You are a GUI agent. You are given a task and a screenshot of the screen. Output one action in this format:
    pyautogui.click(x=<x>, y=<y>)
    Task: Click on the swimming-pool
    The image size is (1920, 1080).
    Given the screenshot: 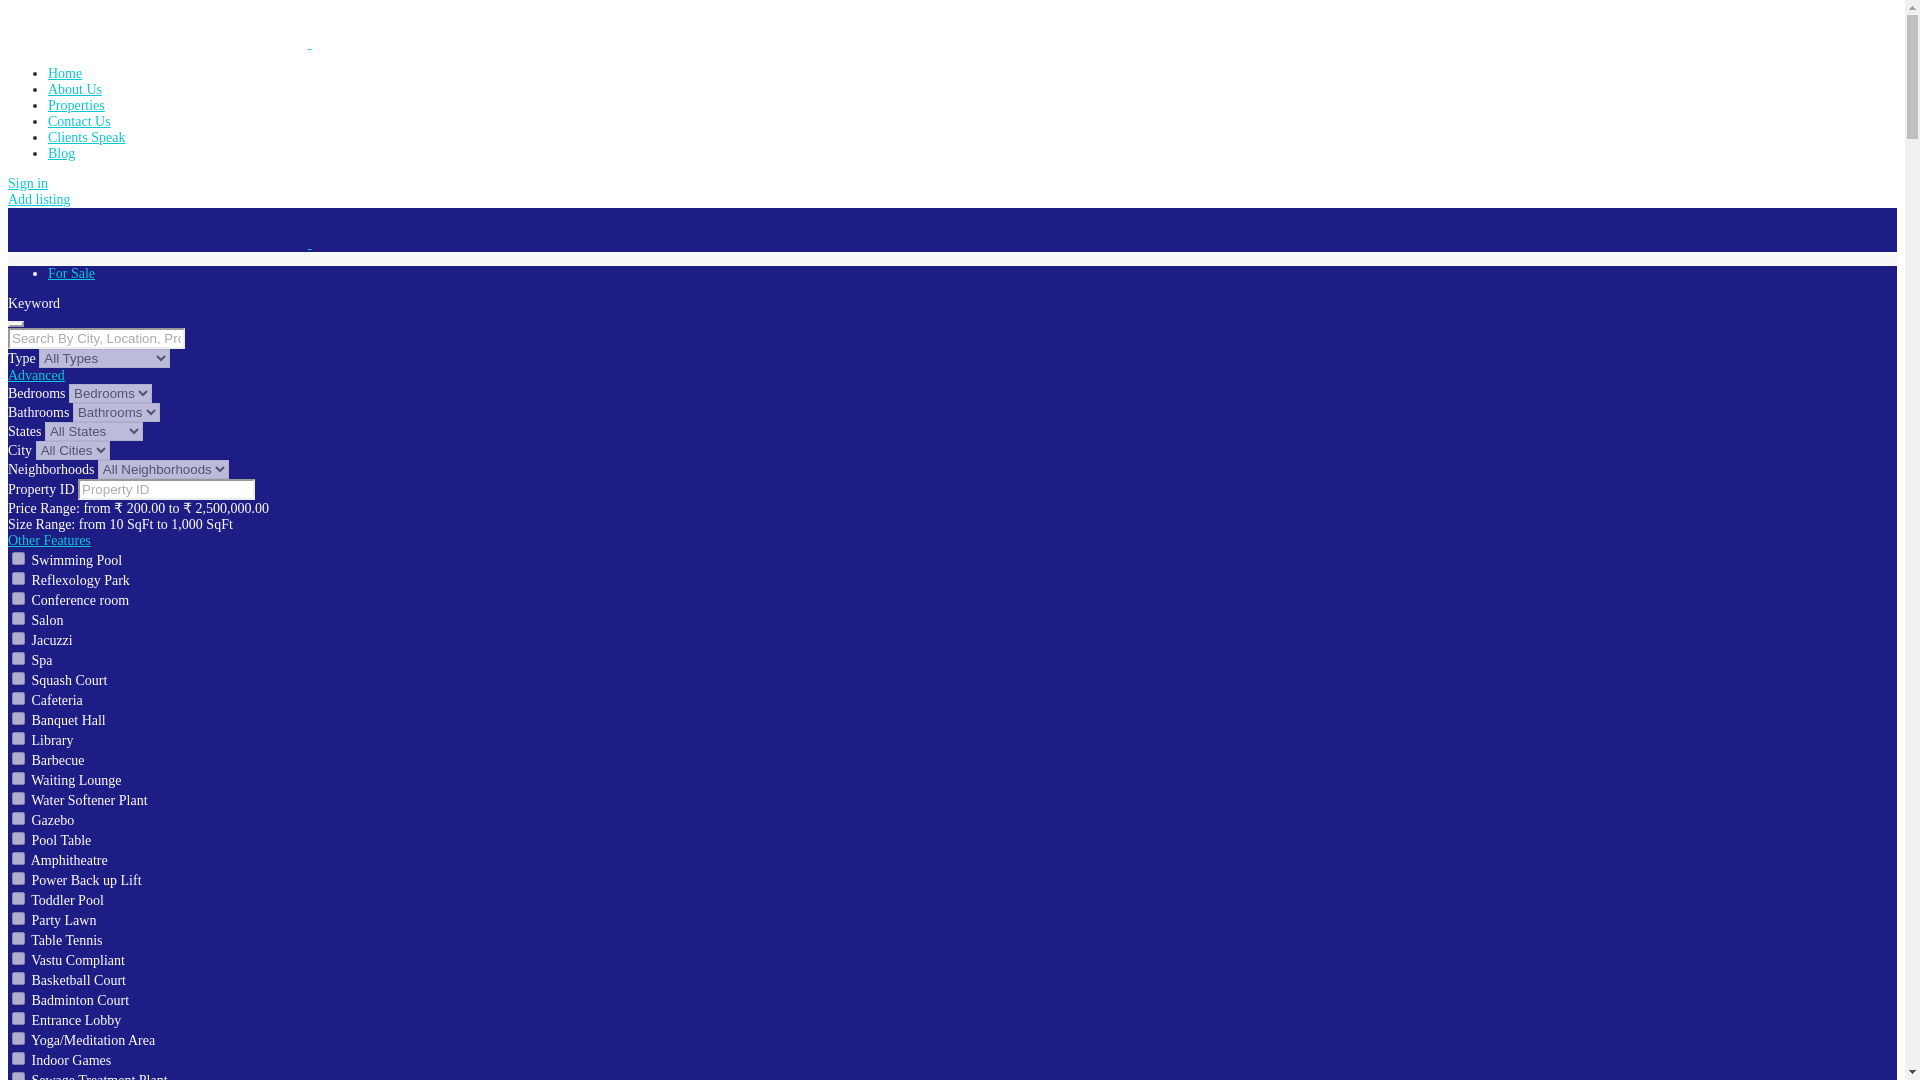 What is the action you would take?
    pyautogui.click(x=18, y=558)
    